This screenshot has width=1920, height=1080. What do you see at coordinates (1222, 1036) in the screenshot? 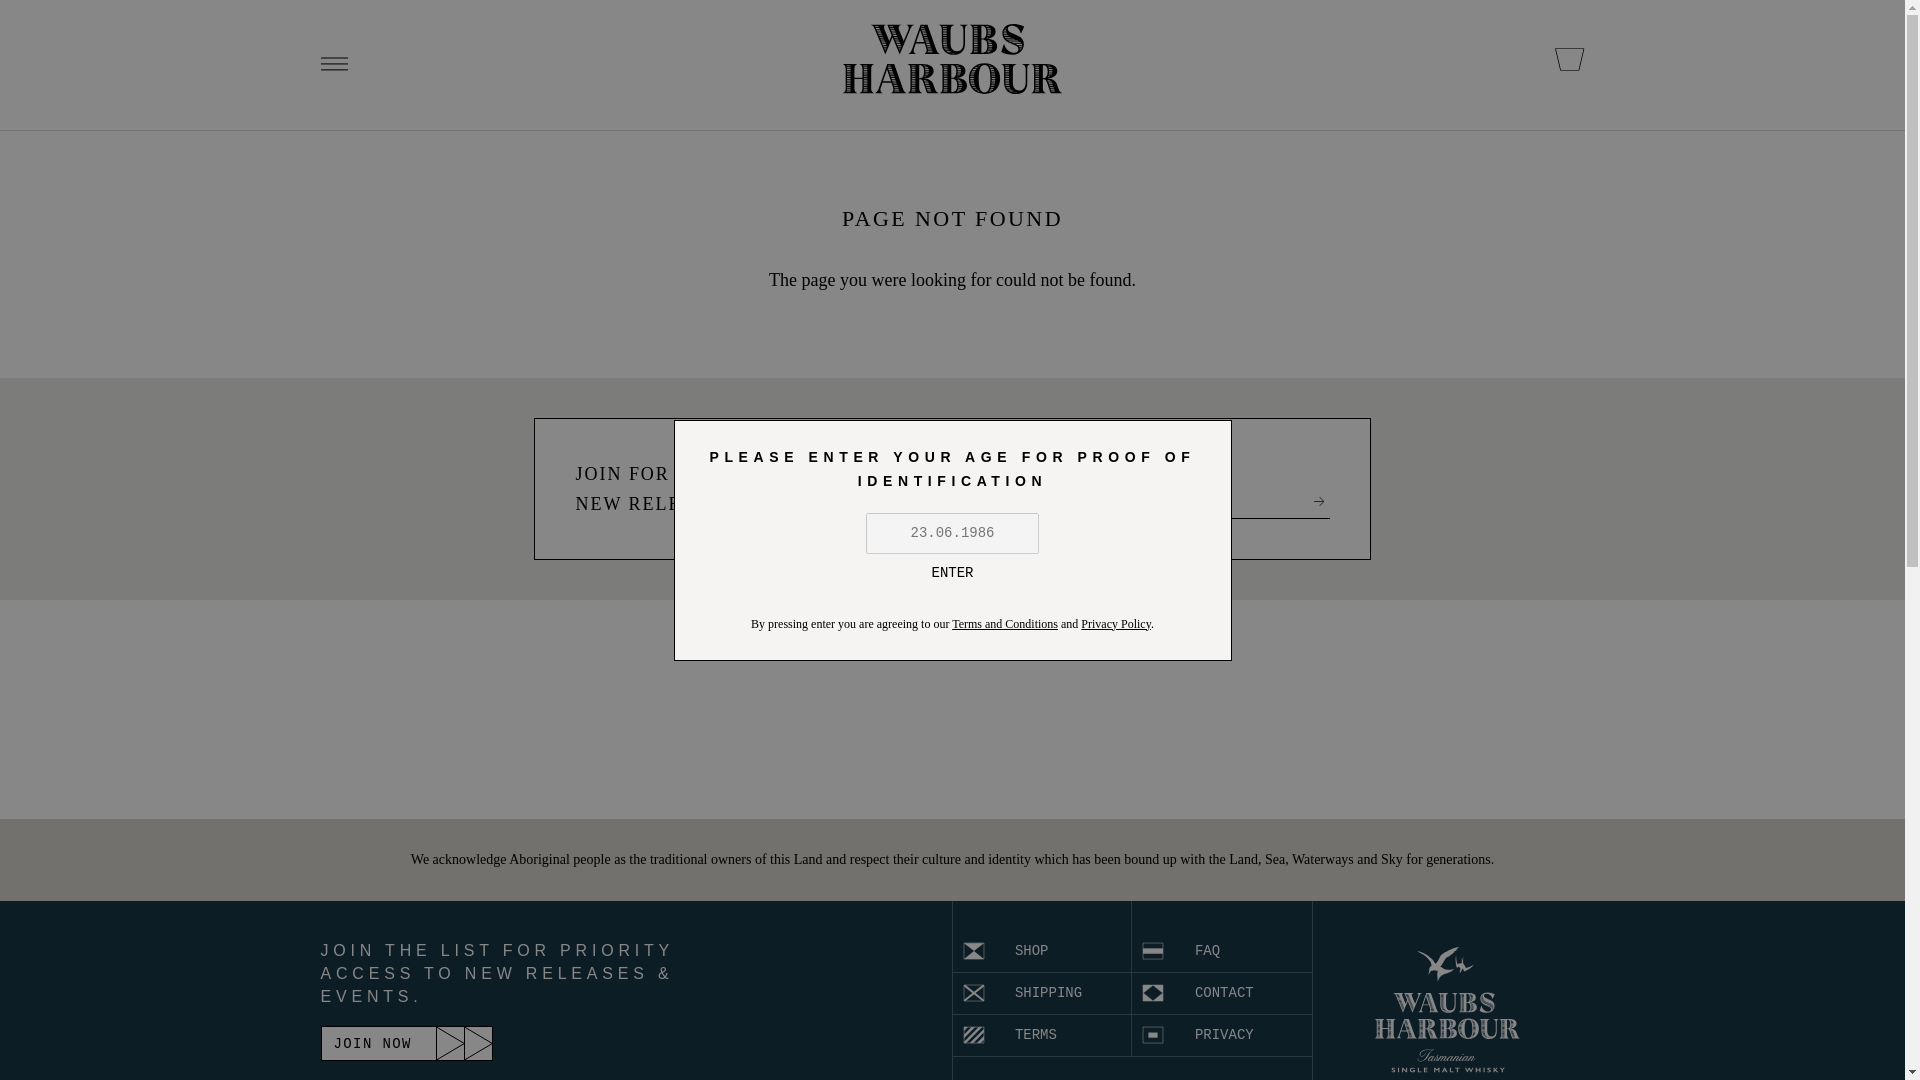
I see `PRIVACY` at bounding box center [1222, 1036].